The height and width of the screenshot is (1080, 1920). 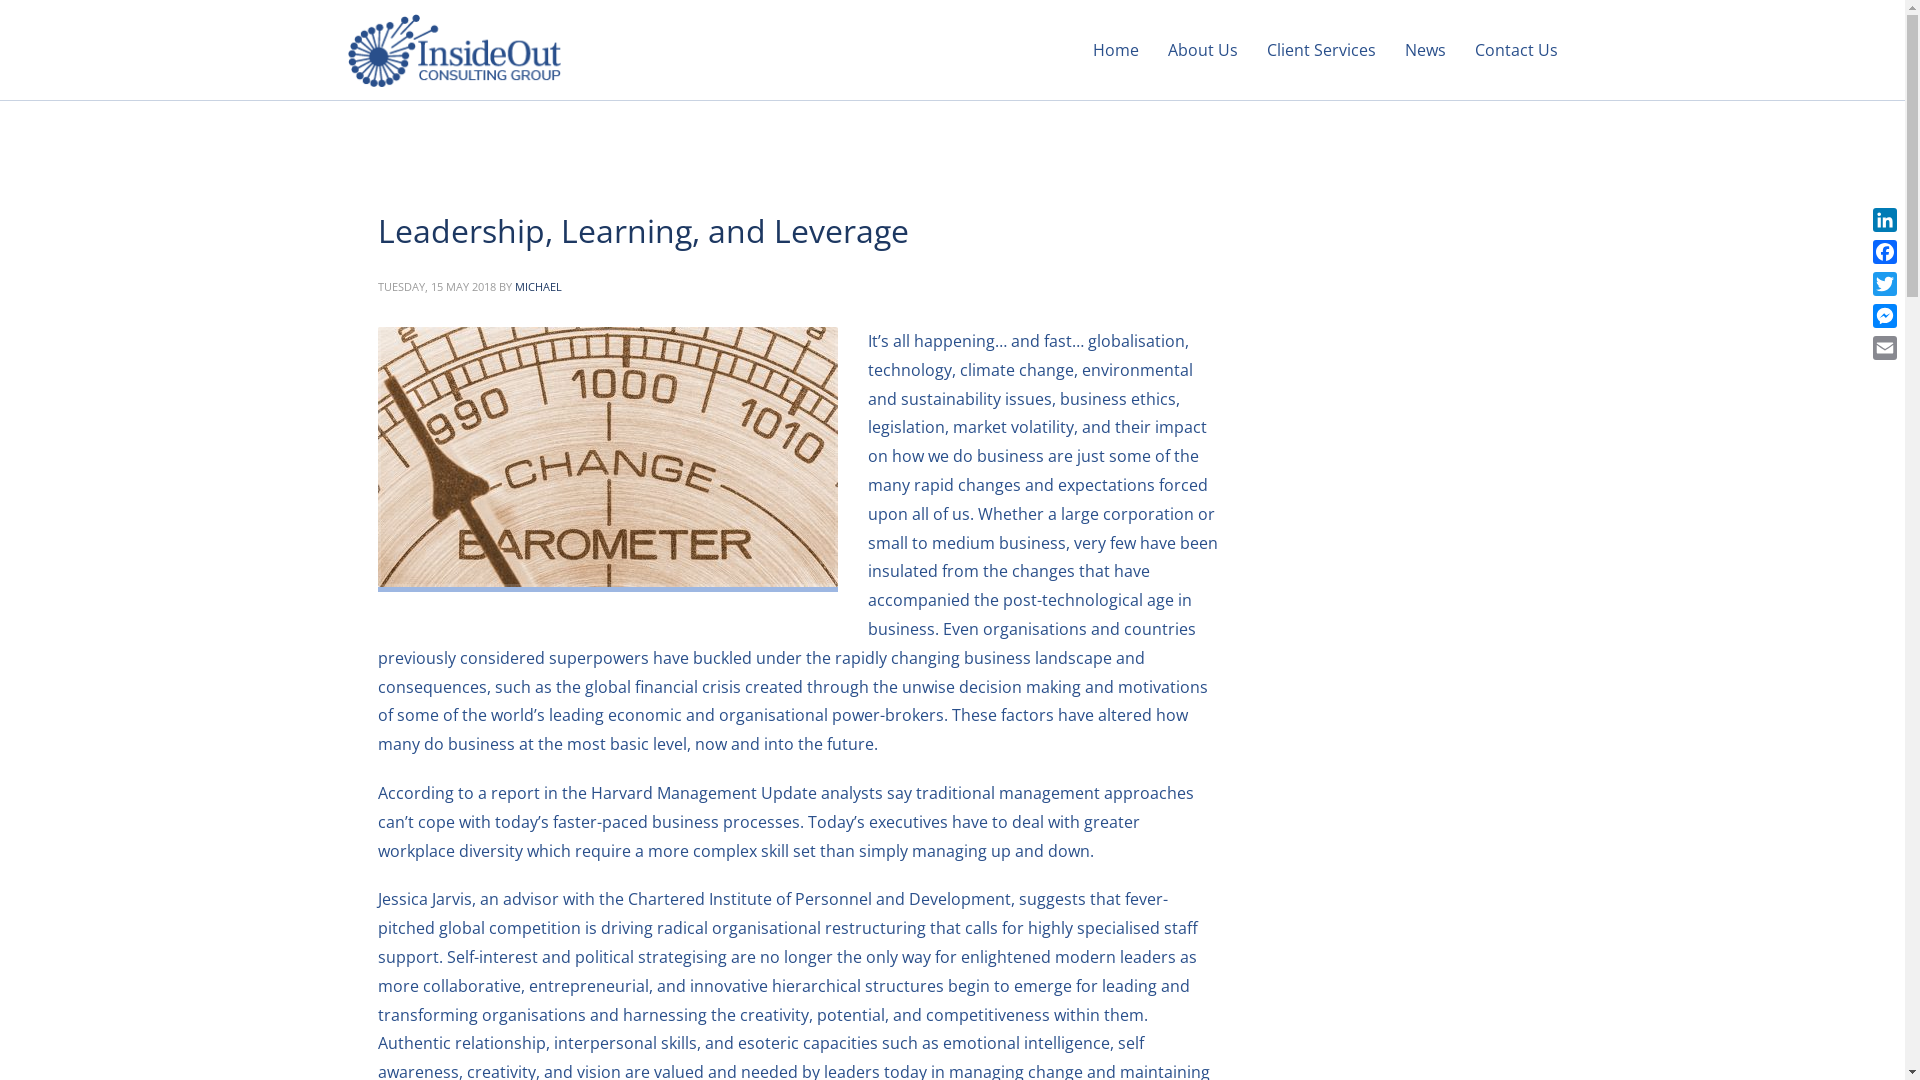 What do you see at coordinates (426, 134) in the screenshot?
I see `COACHING` at bounding box center [426, 134].